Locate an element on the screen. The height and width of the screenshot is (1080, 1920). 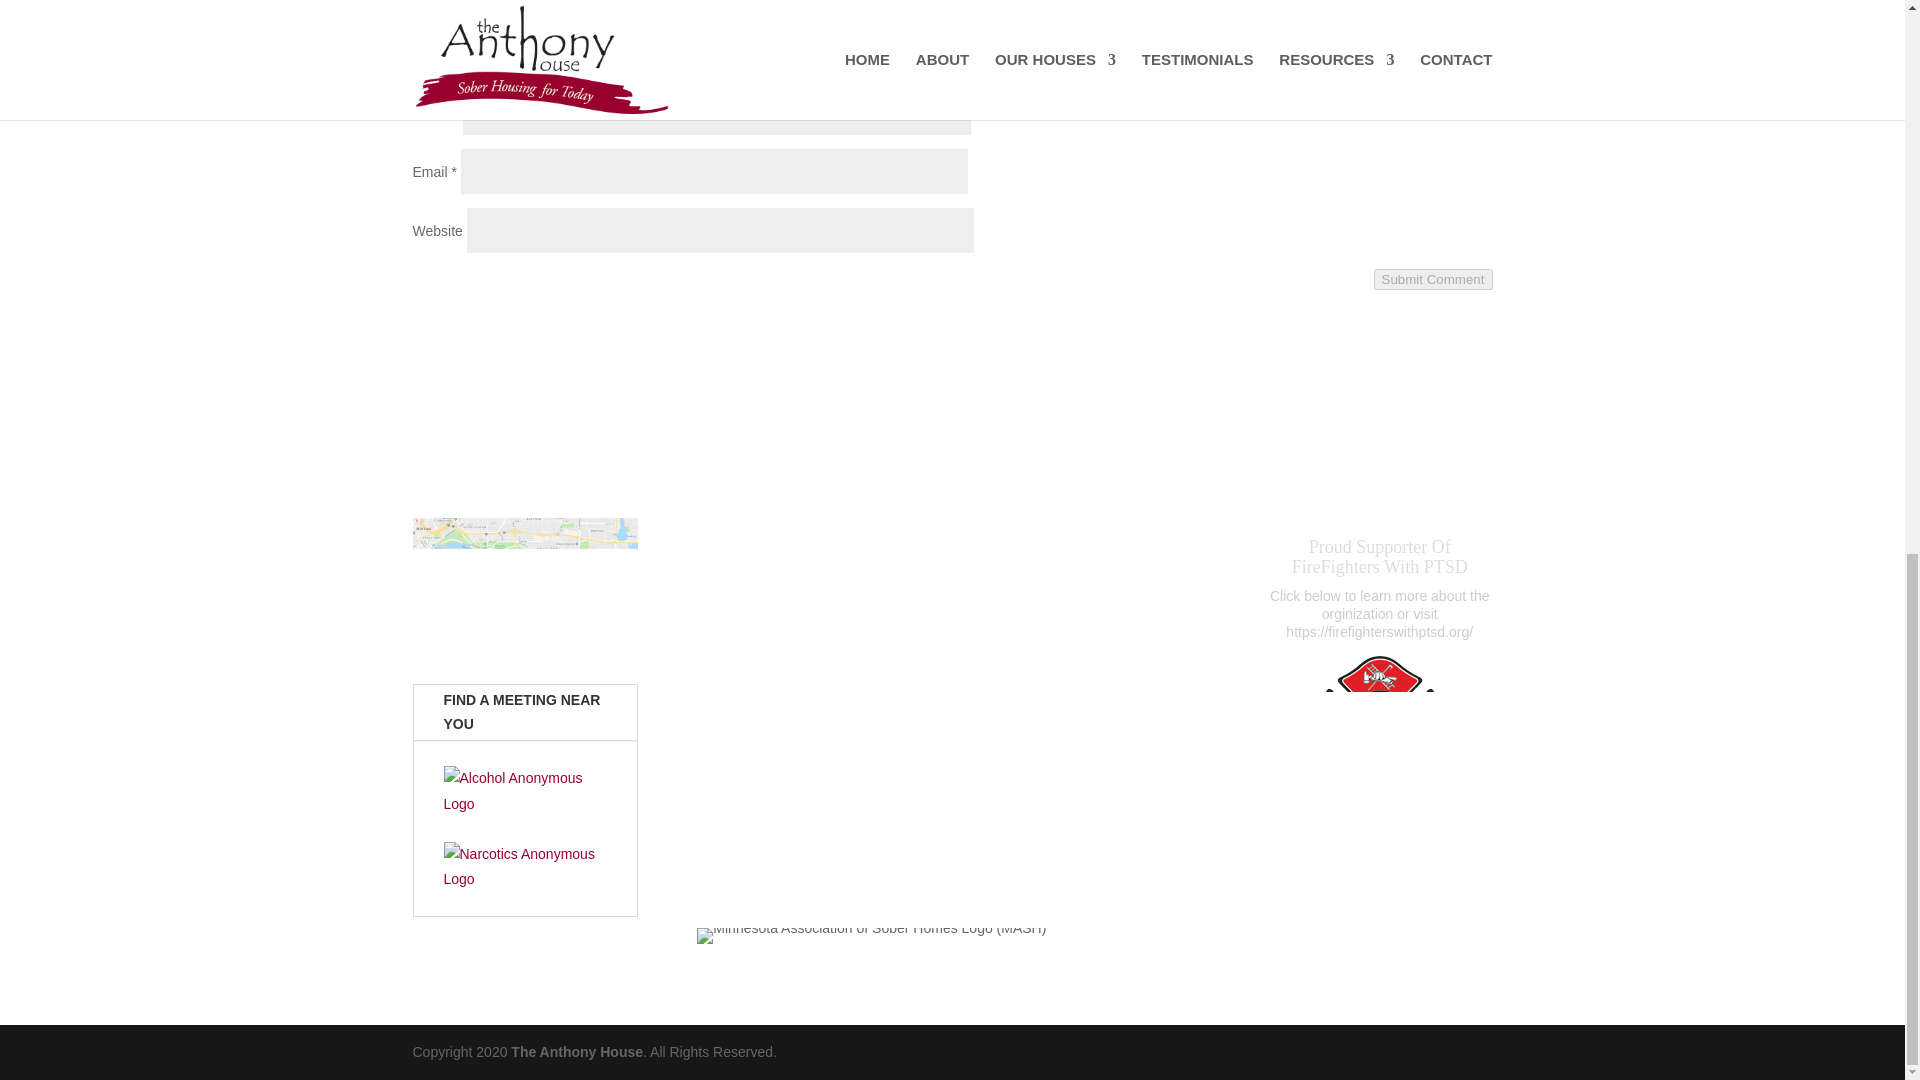
Visit Our Blog is located at coordinates (952, 846).